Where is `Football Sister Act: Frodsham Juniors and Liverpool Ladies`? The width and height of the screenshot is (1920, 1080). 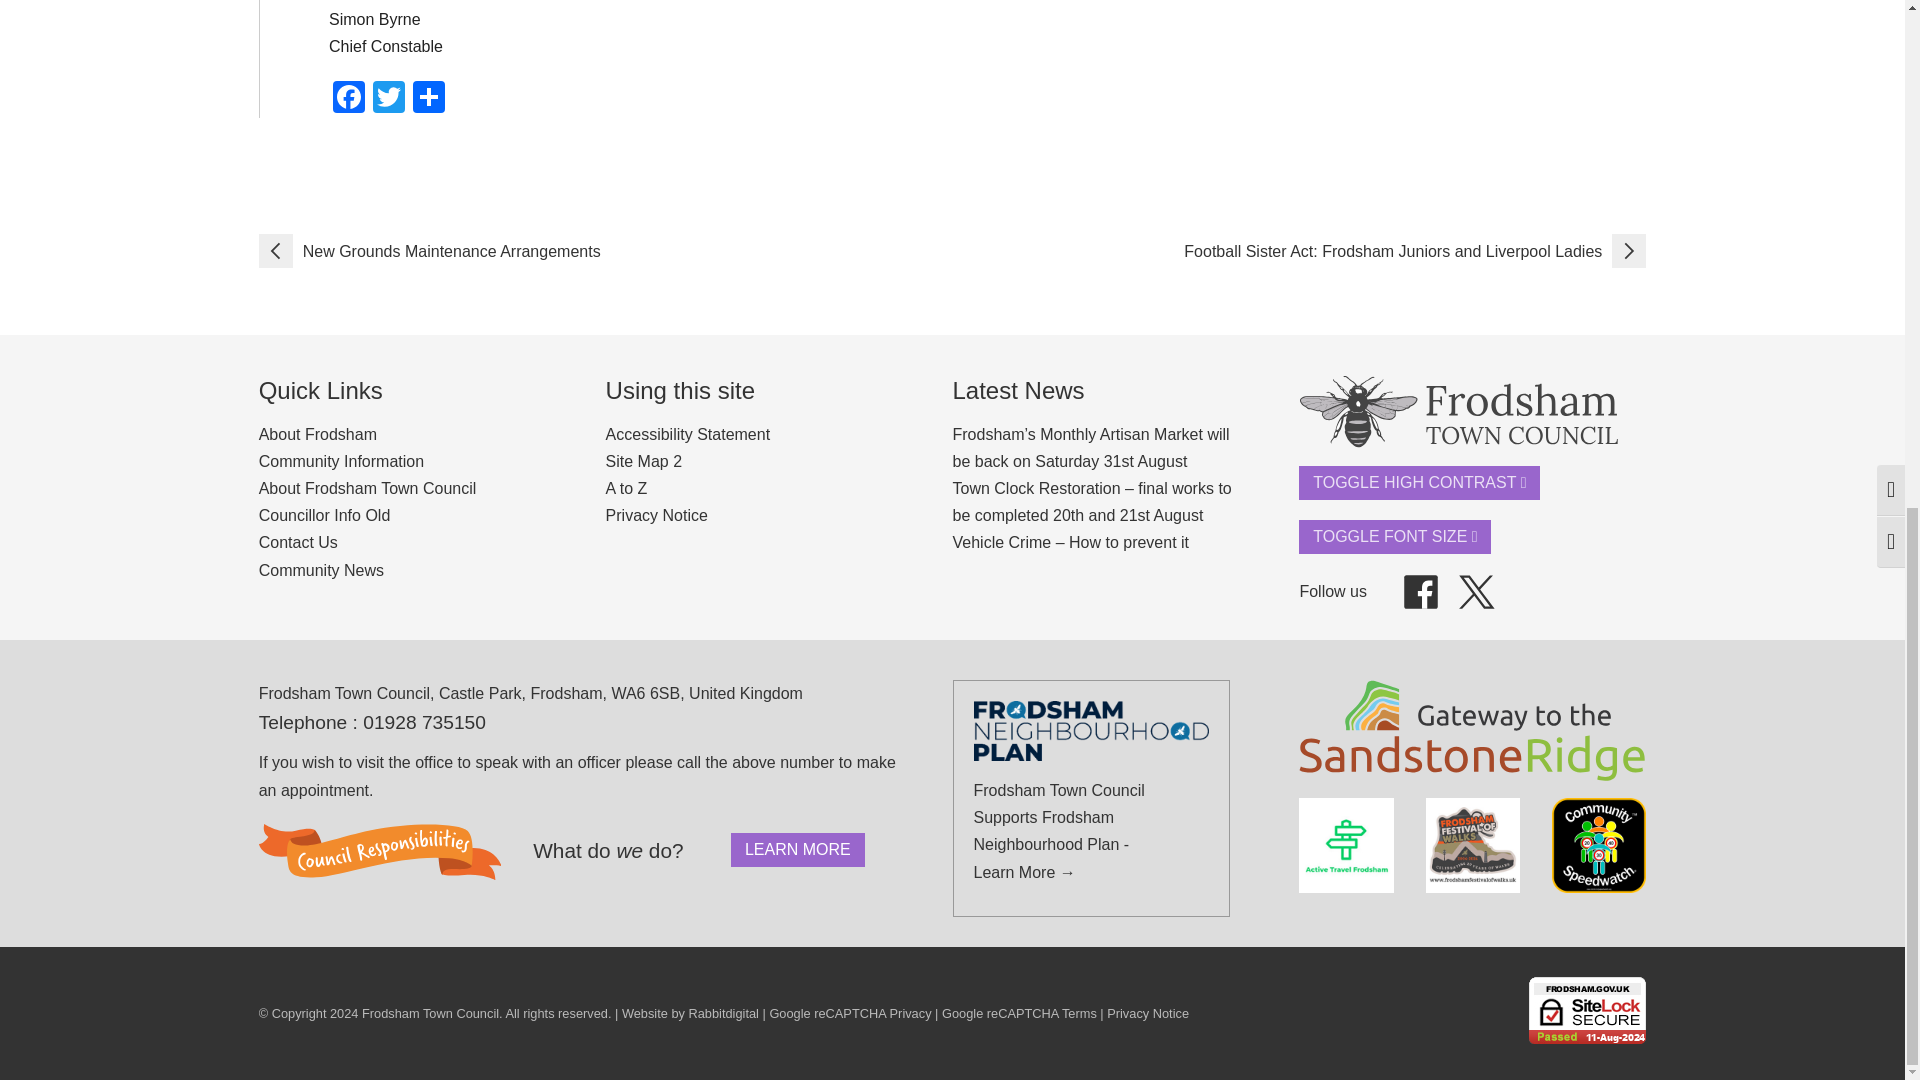 Football Sister Act: Frodsham Juniors and Liverpool Ladies is located at coordinates (1414, 250).